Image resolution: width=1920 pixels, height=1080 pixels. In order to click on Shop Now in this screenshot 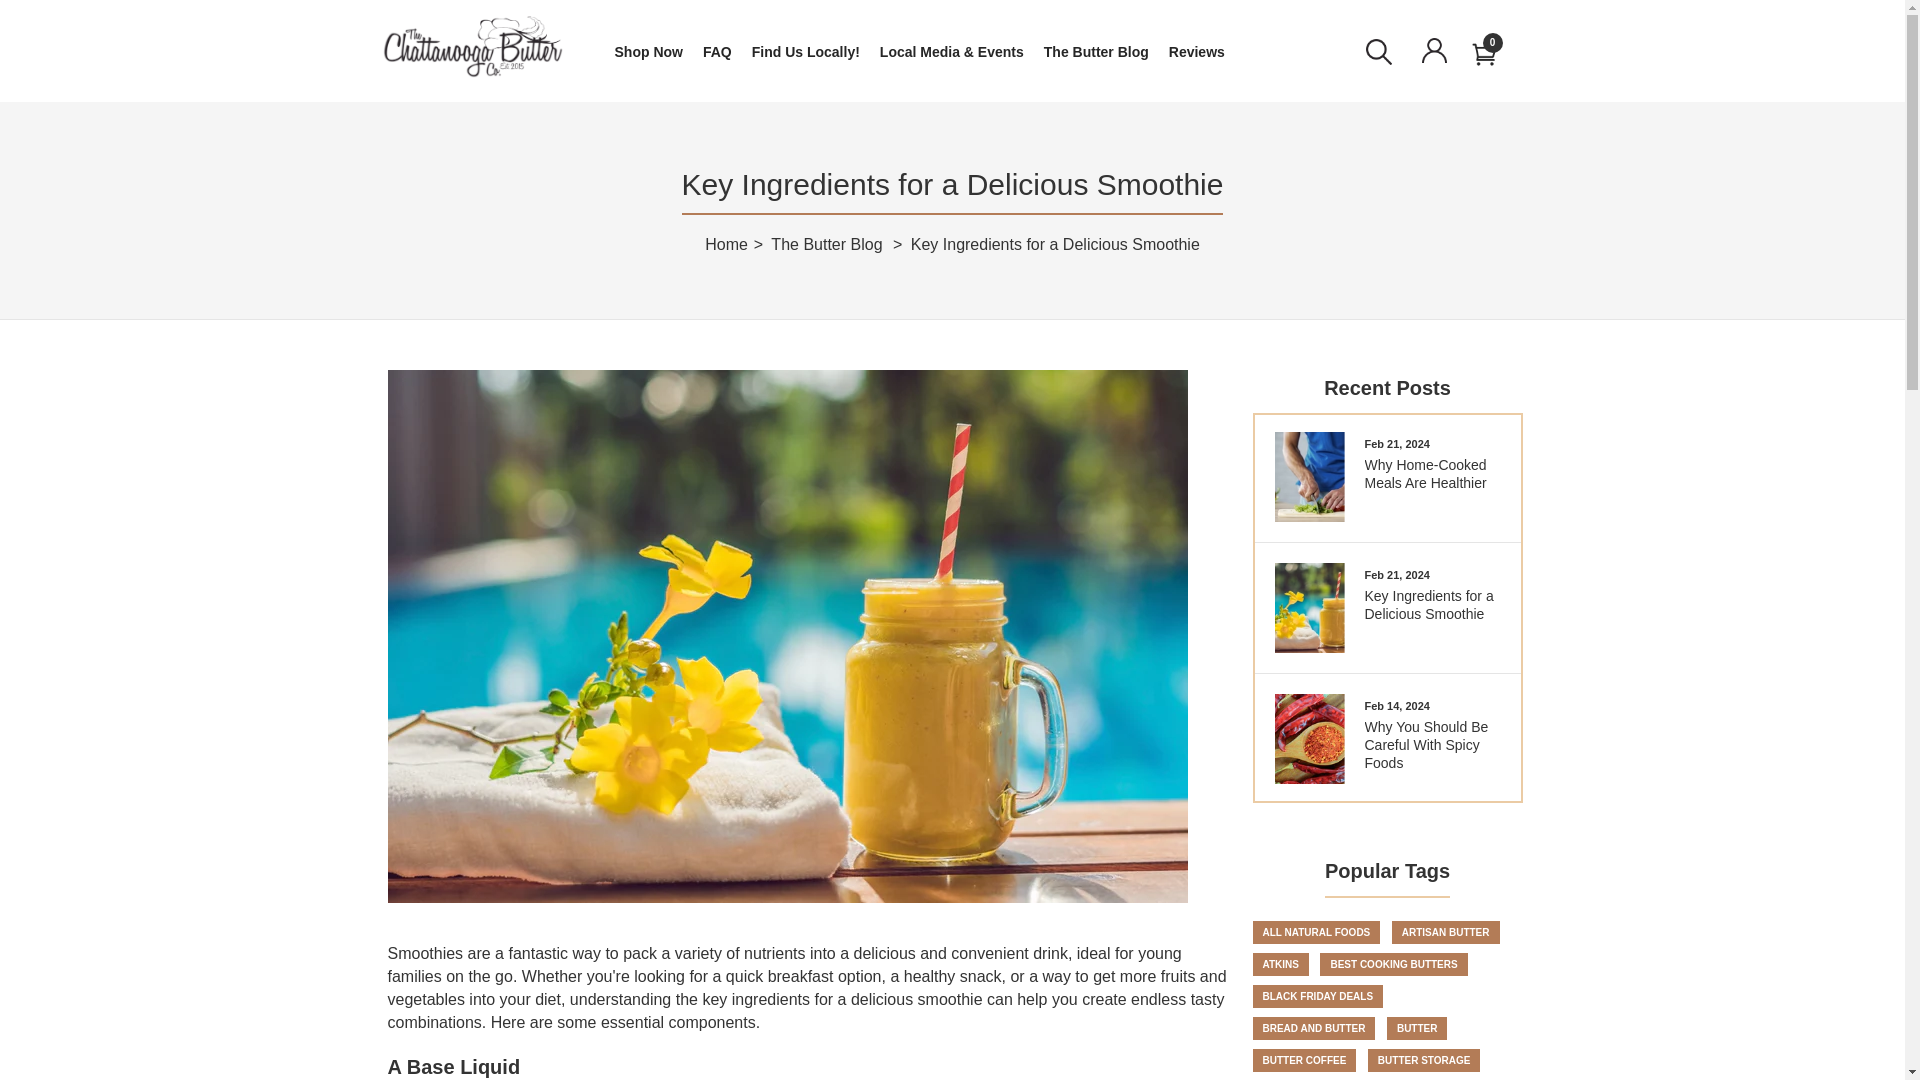, I will do `click(1386, 593)`.